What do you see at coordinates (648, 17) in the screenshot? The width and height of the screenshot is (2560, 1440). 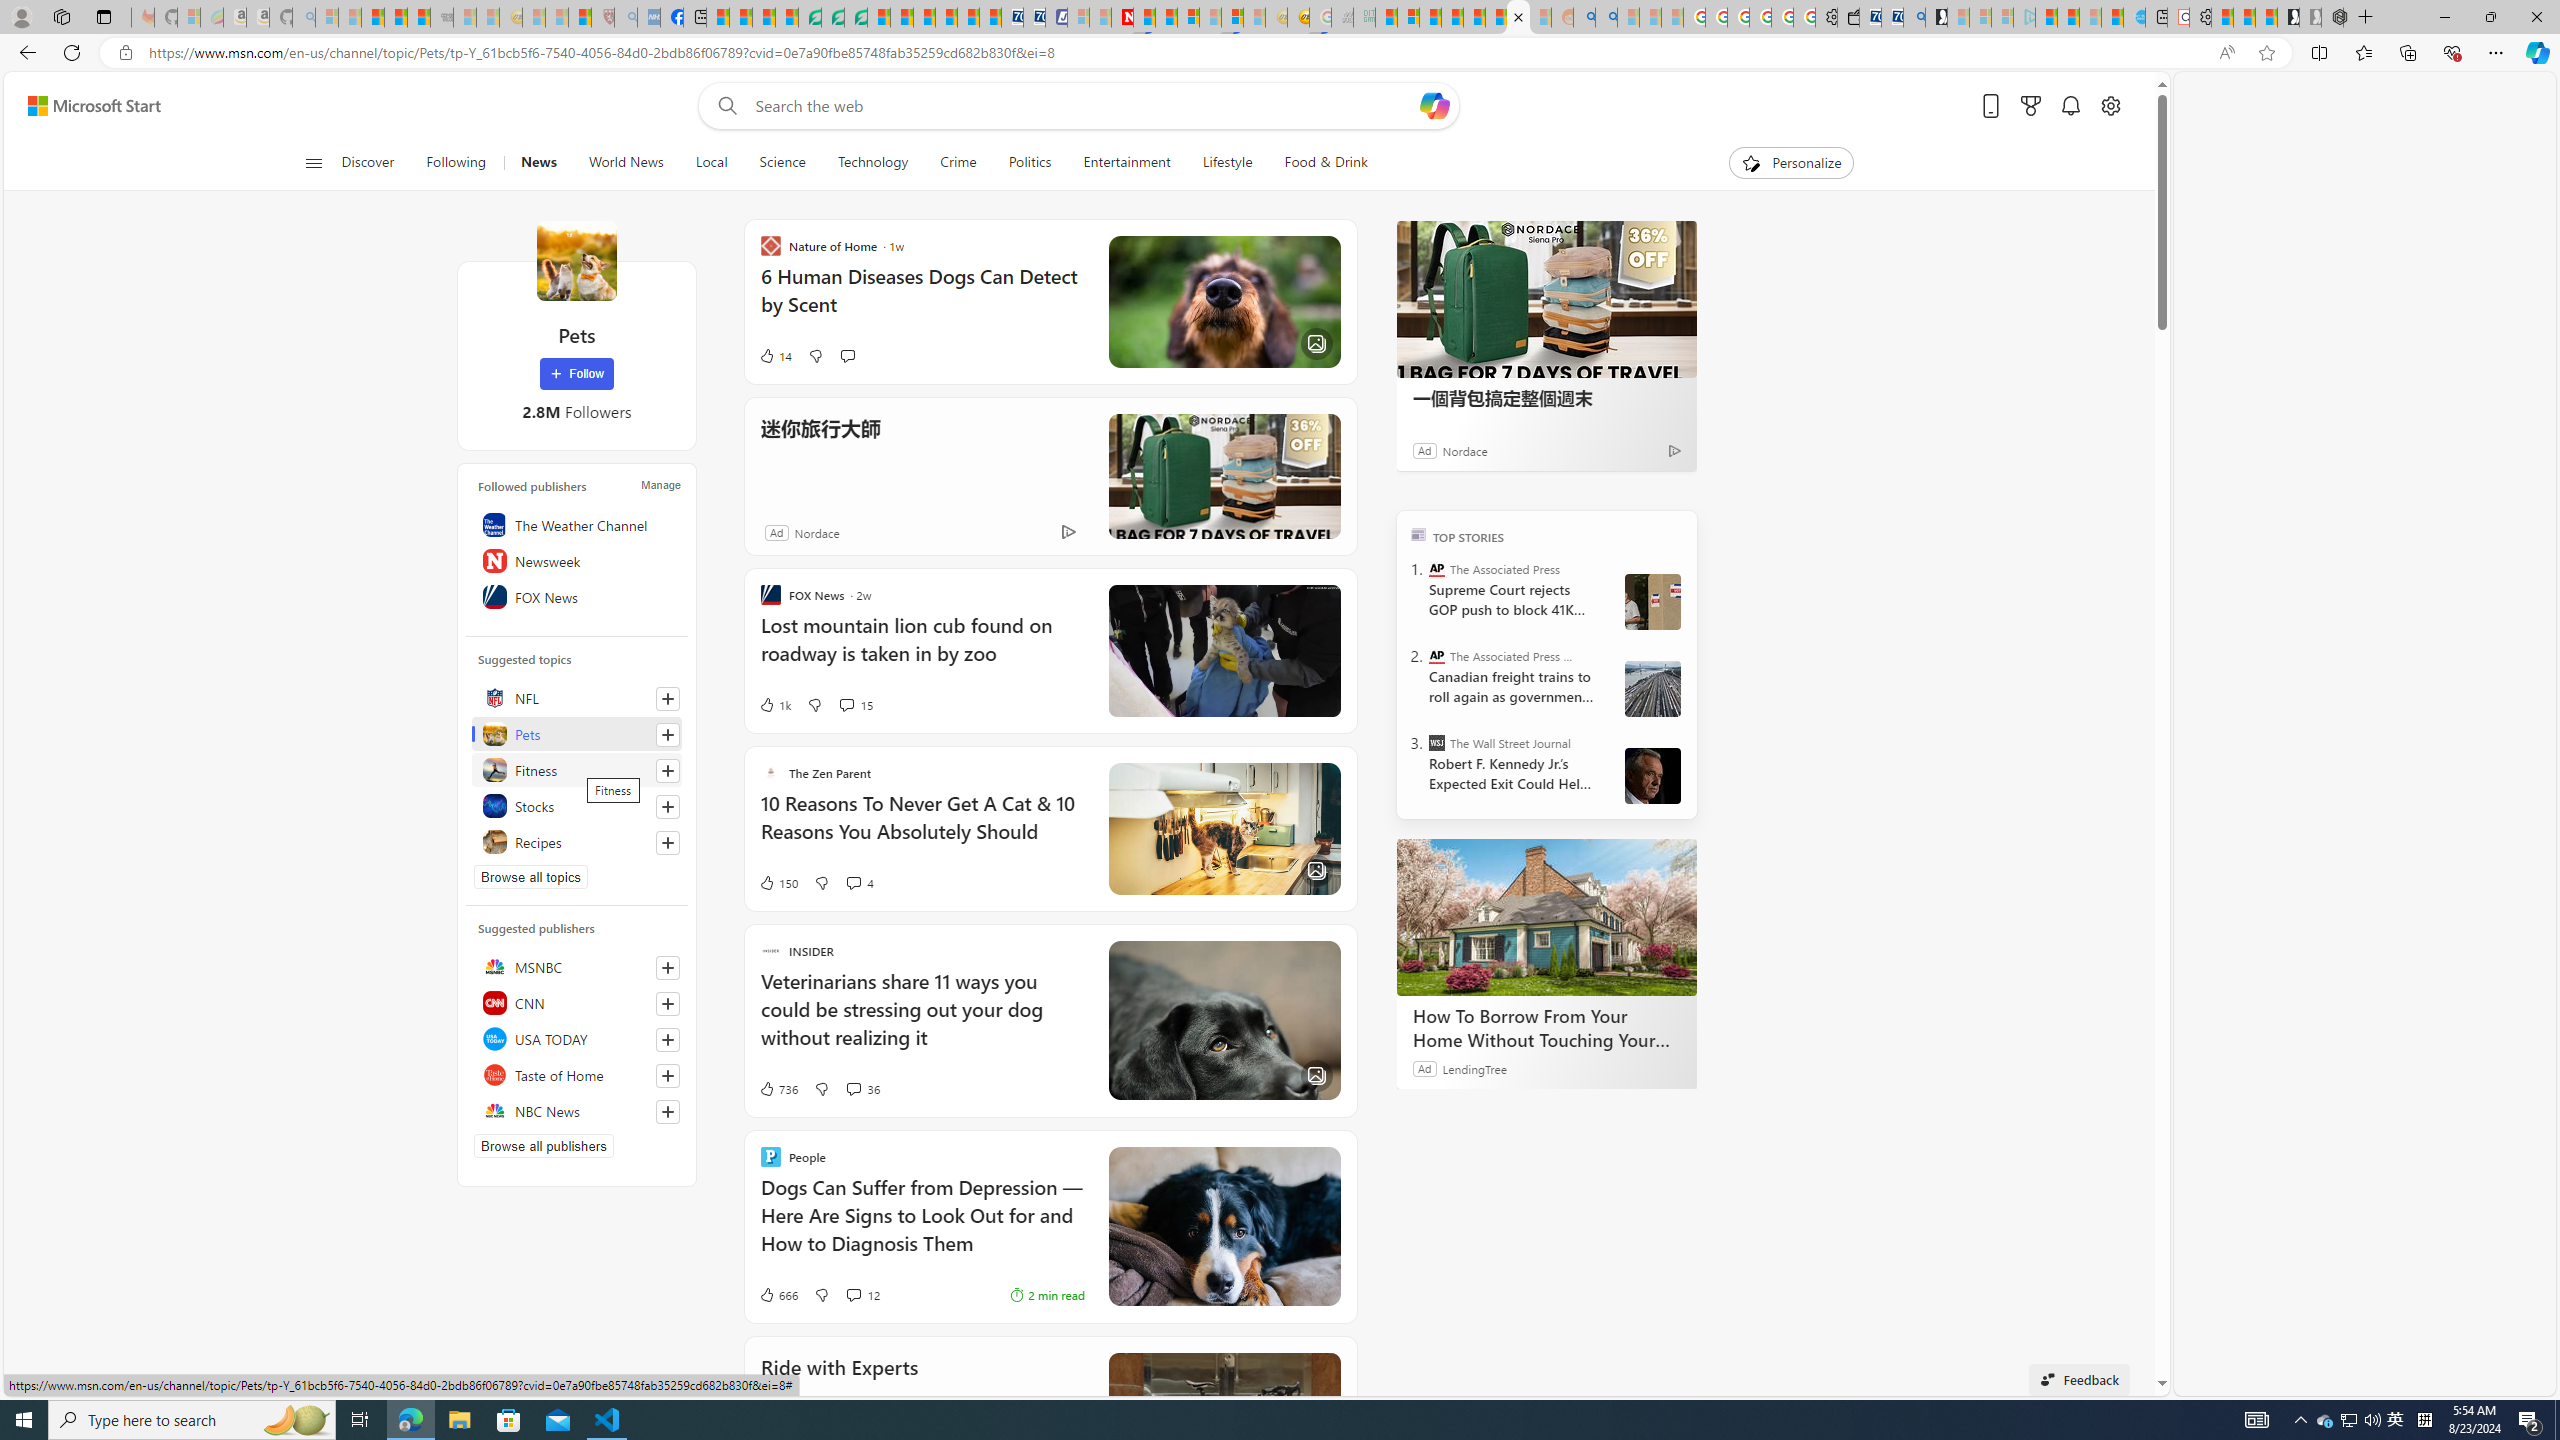 I see `NCL Adult Asthma Inhaler Choice Guideline - Sleeping` at bounding box center [648, 17].